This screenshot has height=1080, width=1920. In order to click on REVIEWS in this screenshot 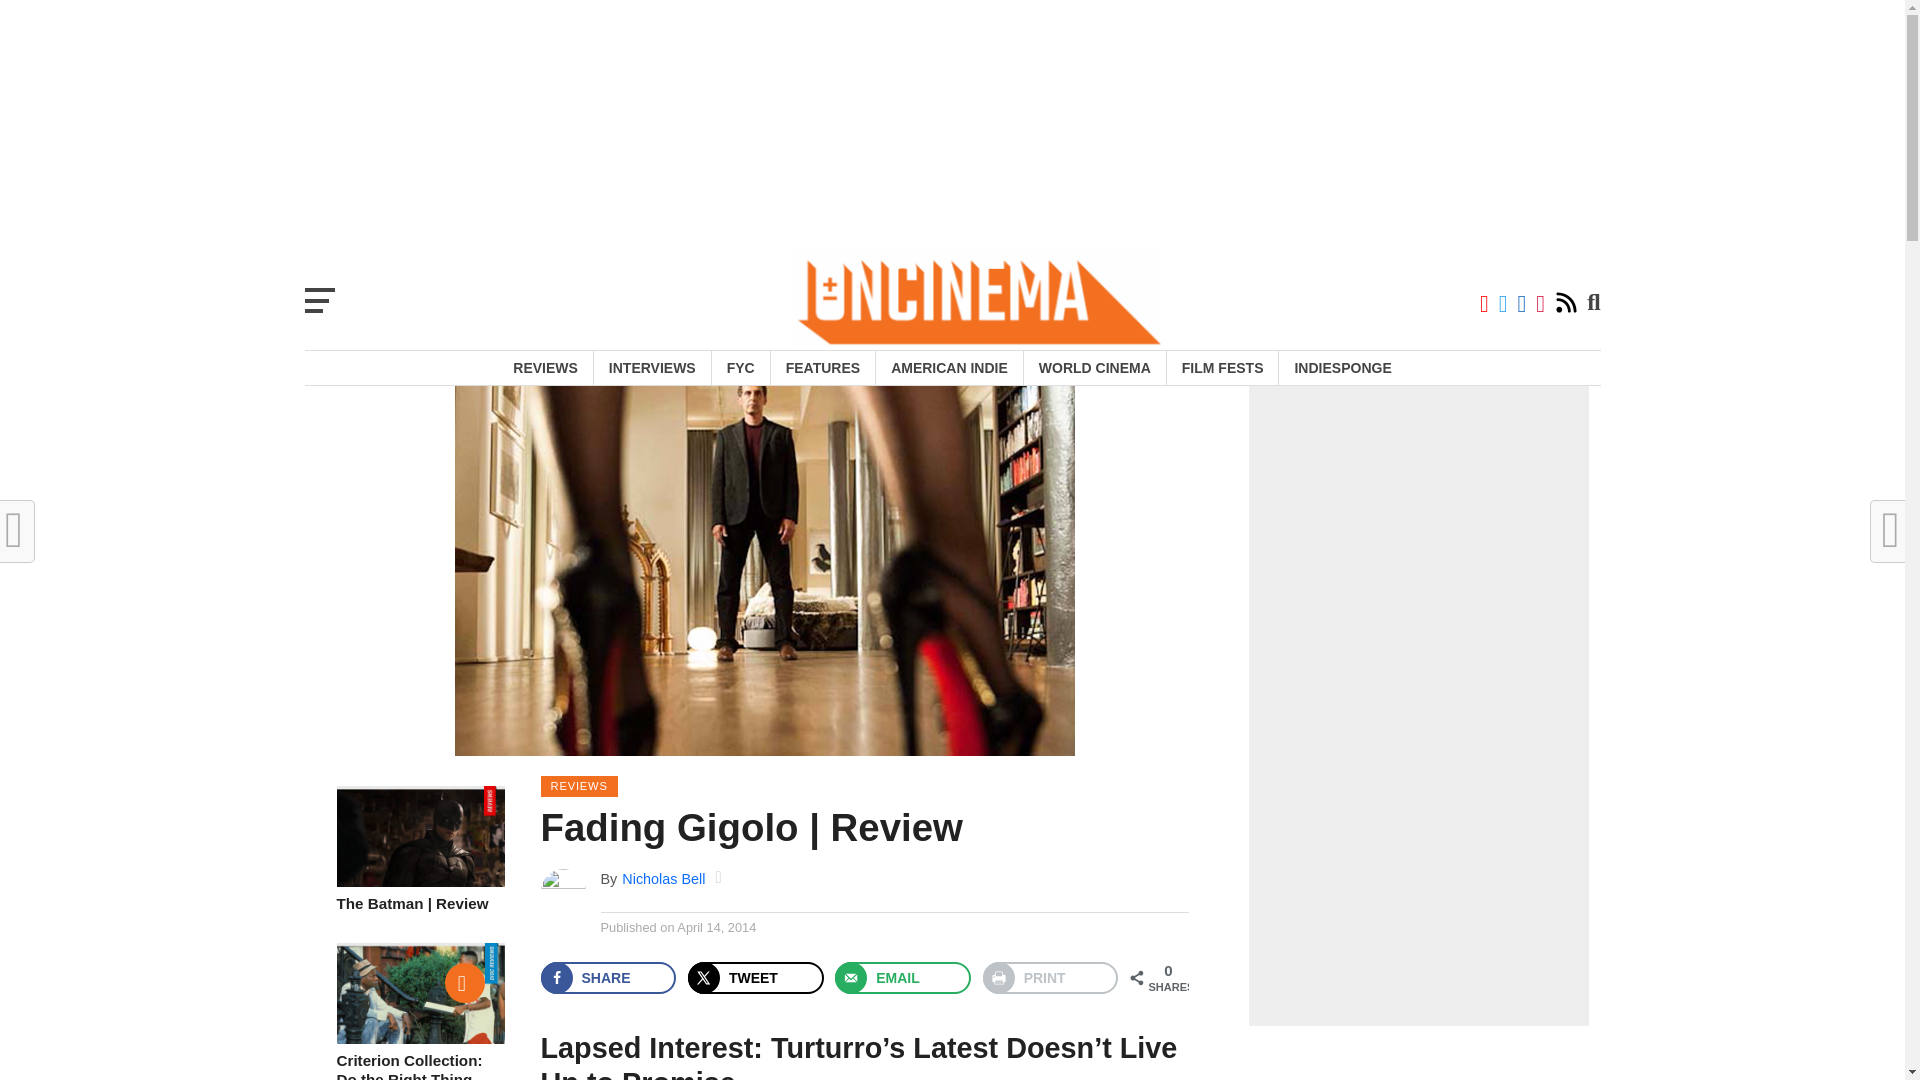, I will do `click(545, 368)`.